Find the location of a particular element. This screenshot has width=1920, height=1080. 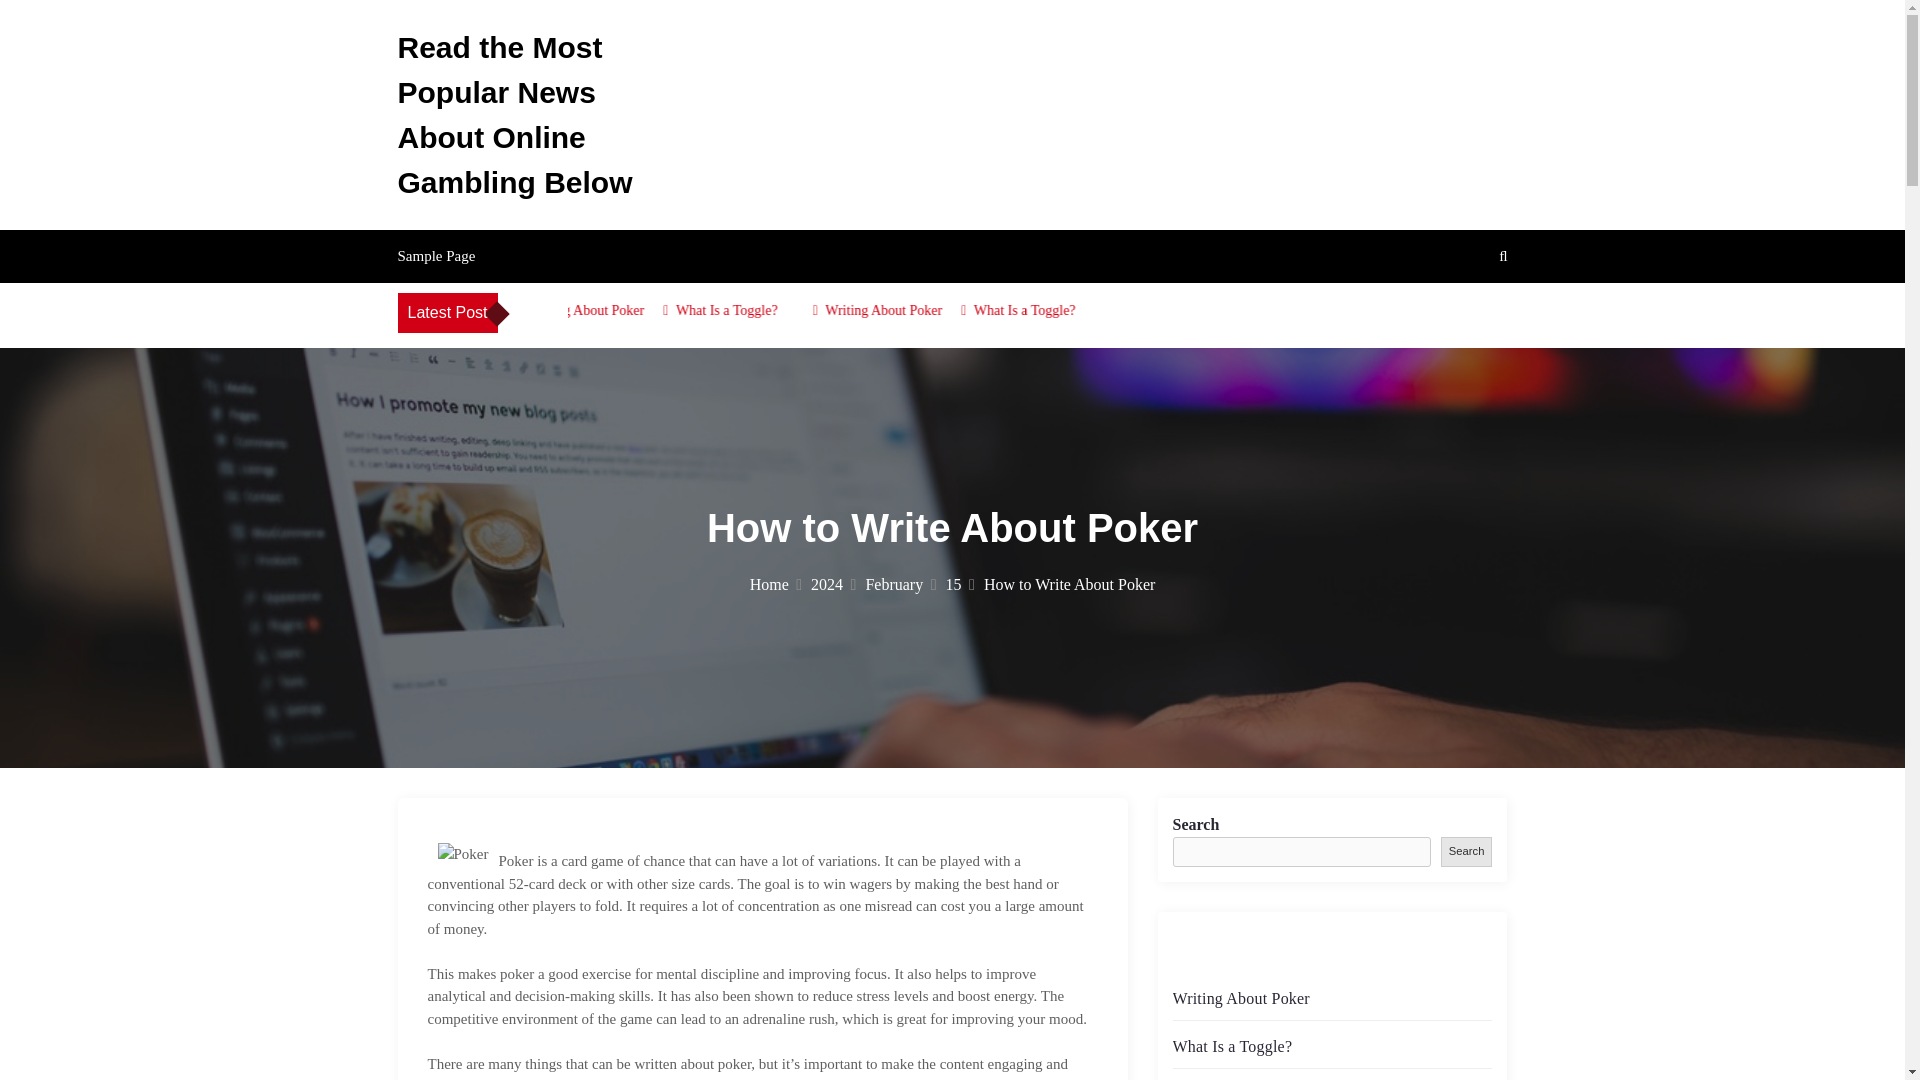

What Is a Toggle? is located at coordinates (1078, 310).